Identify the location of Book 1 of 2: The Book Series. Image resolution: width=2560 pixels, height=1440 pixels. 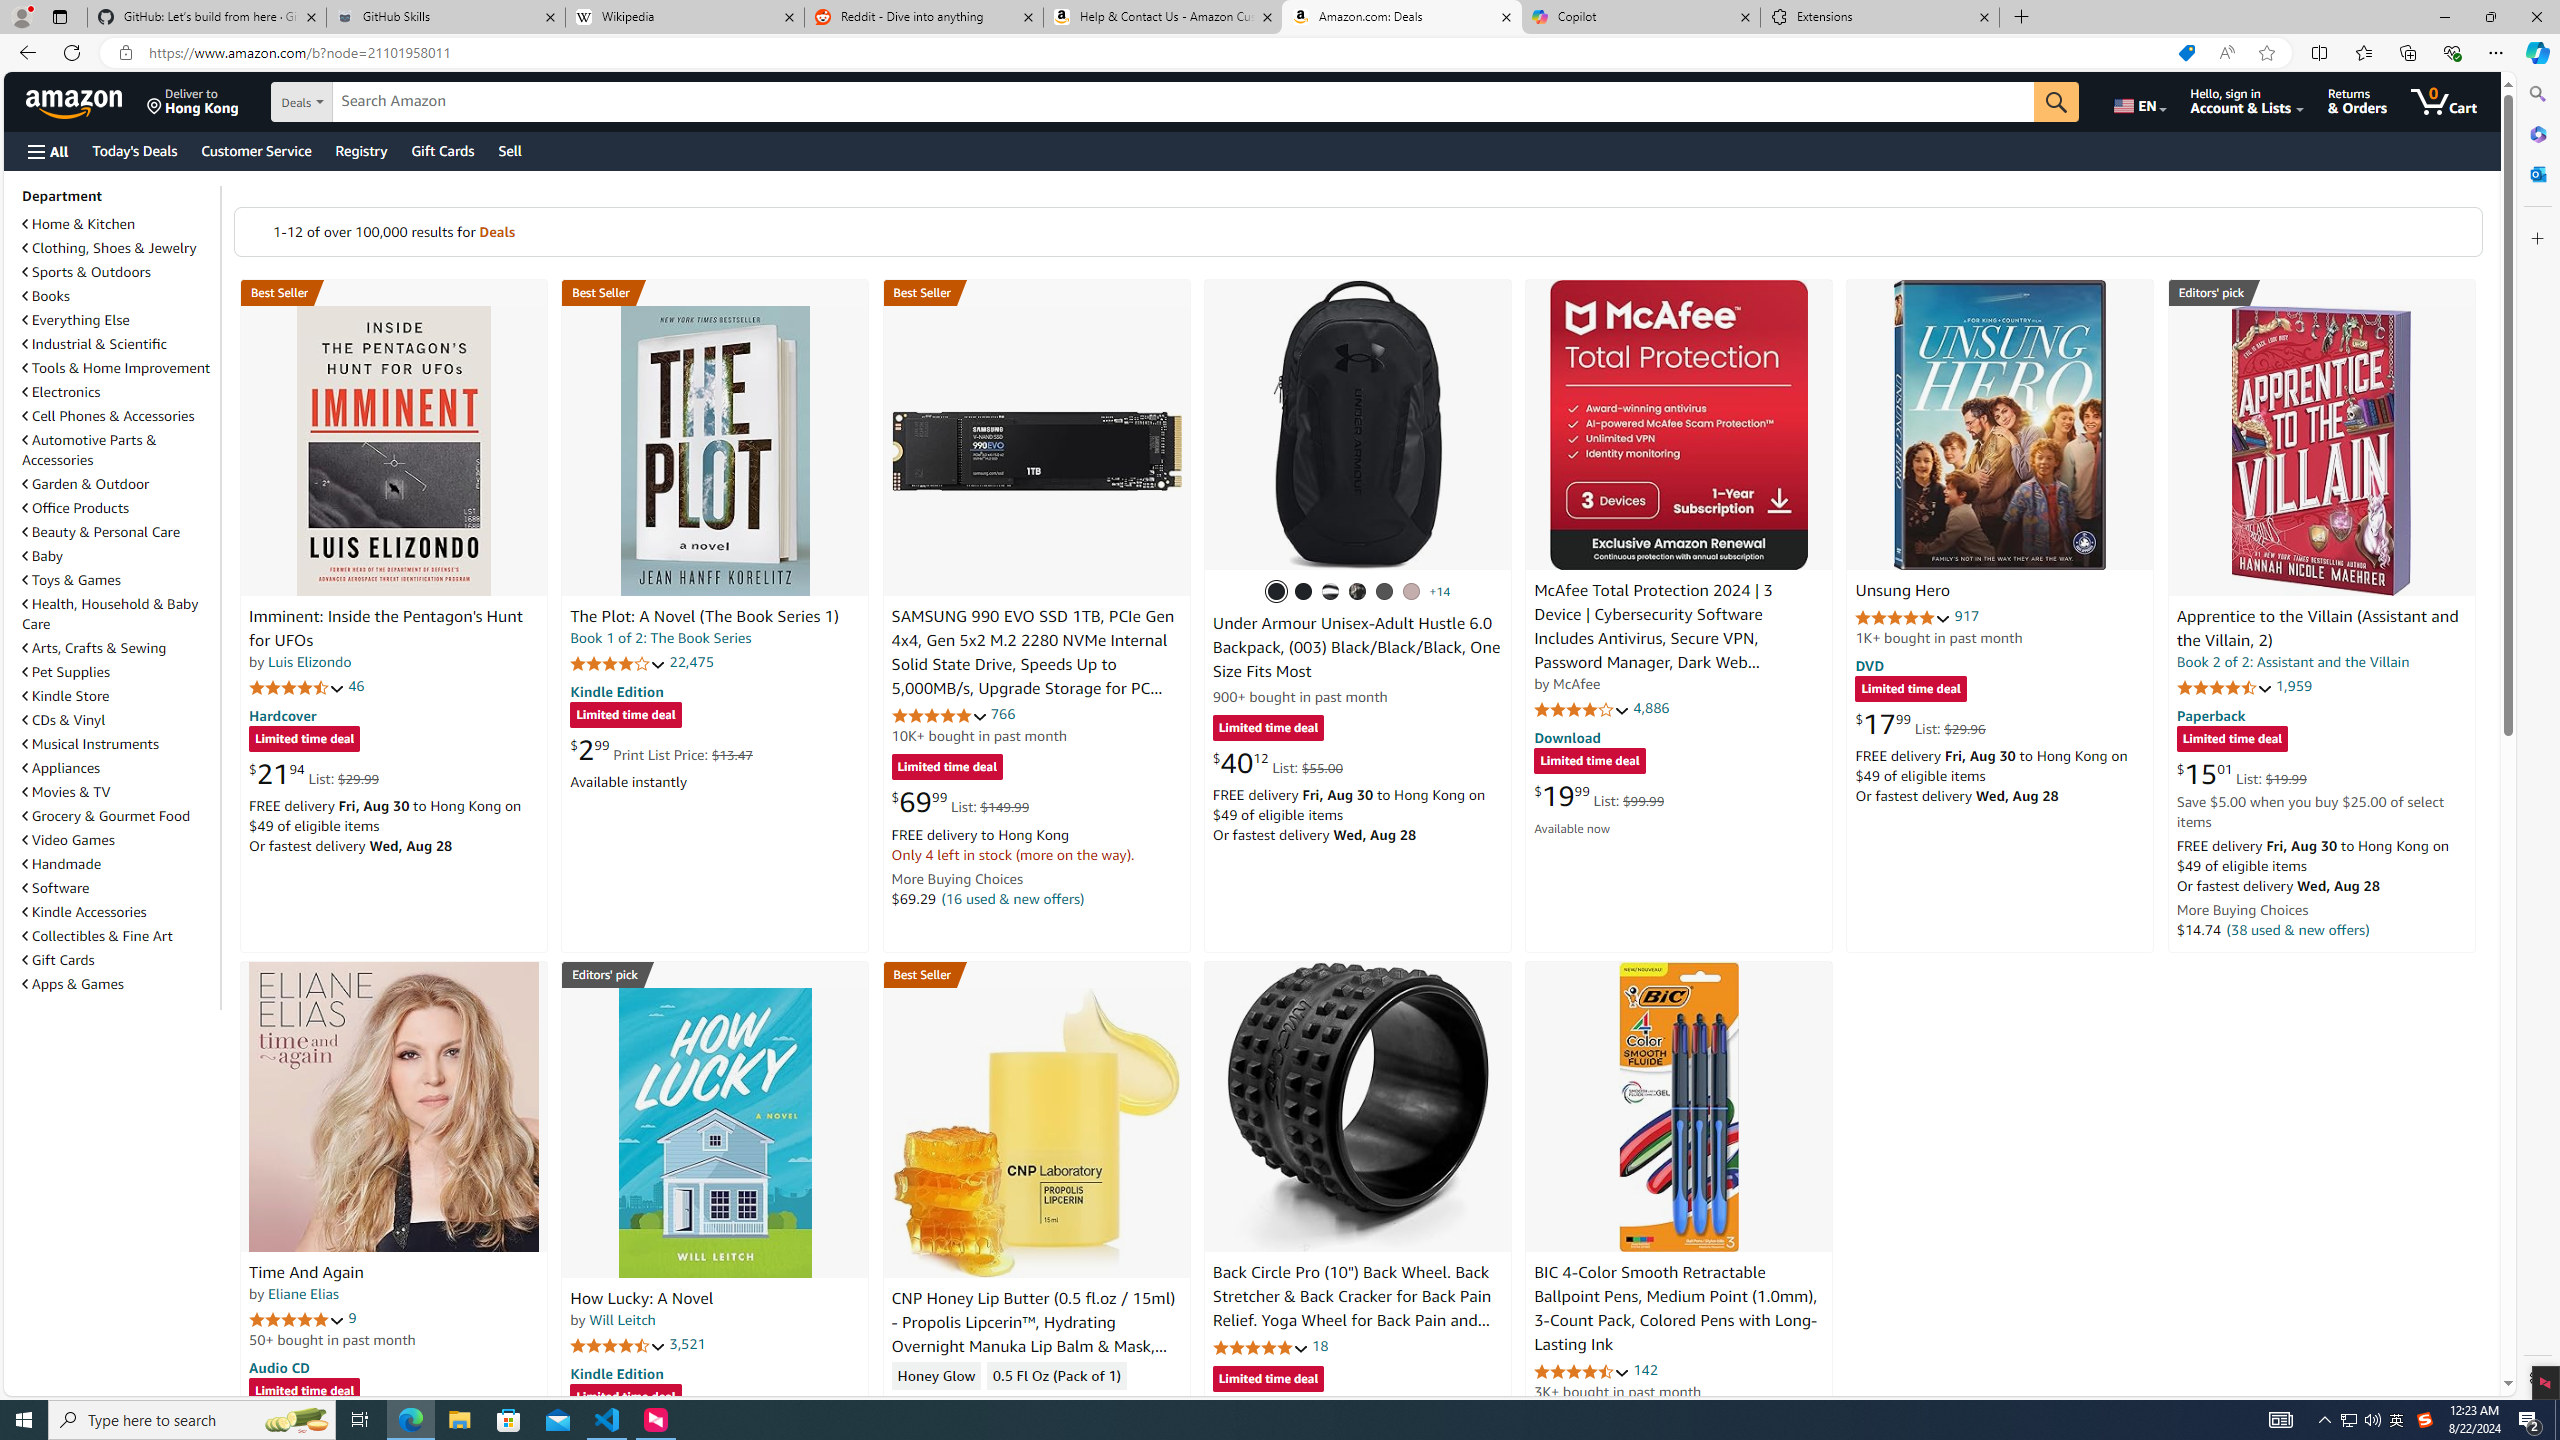
(661, 638).